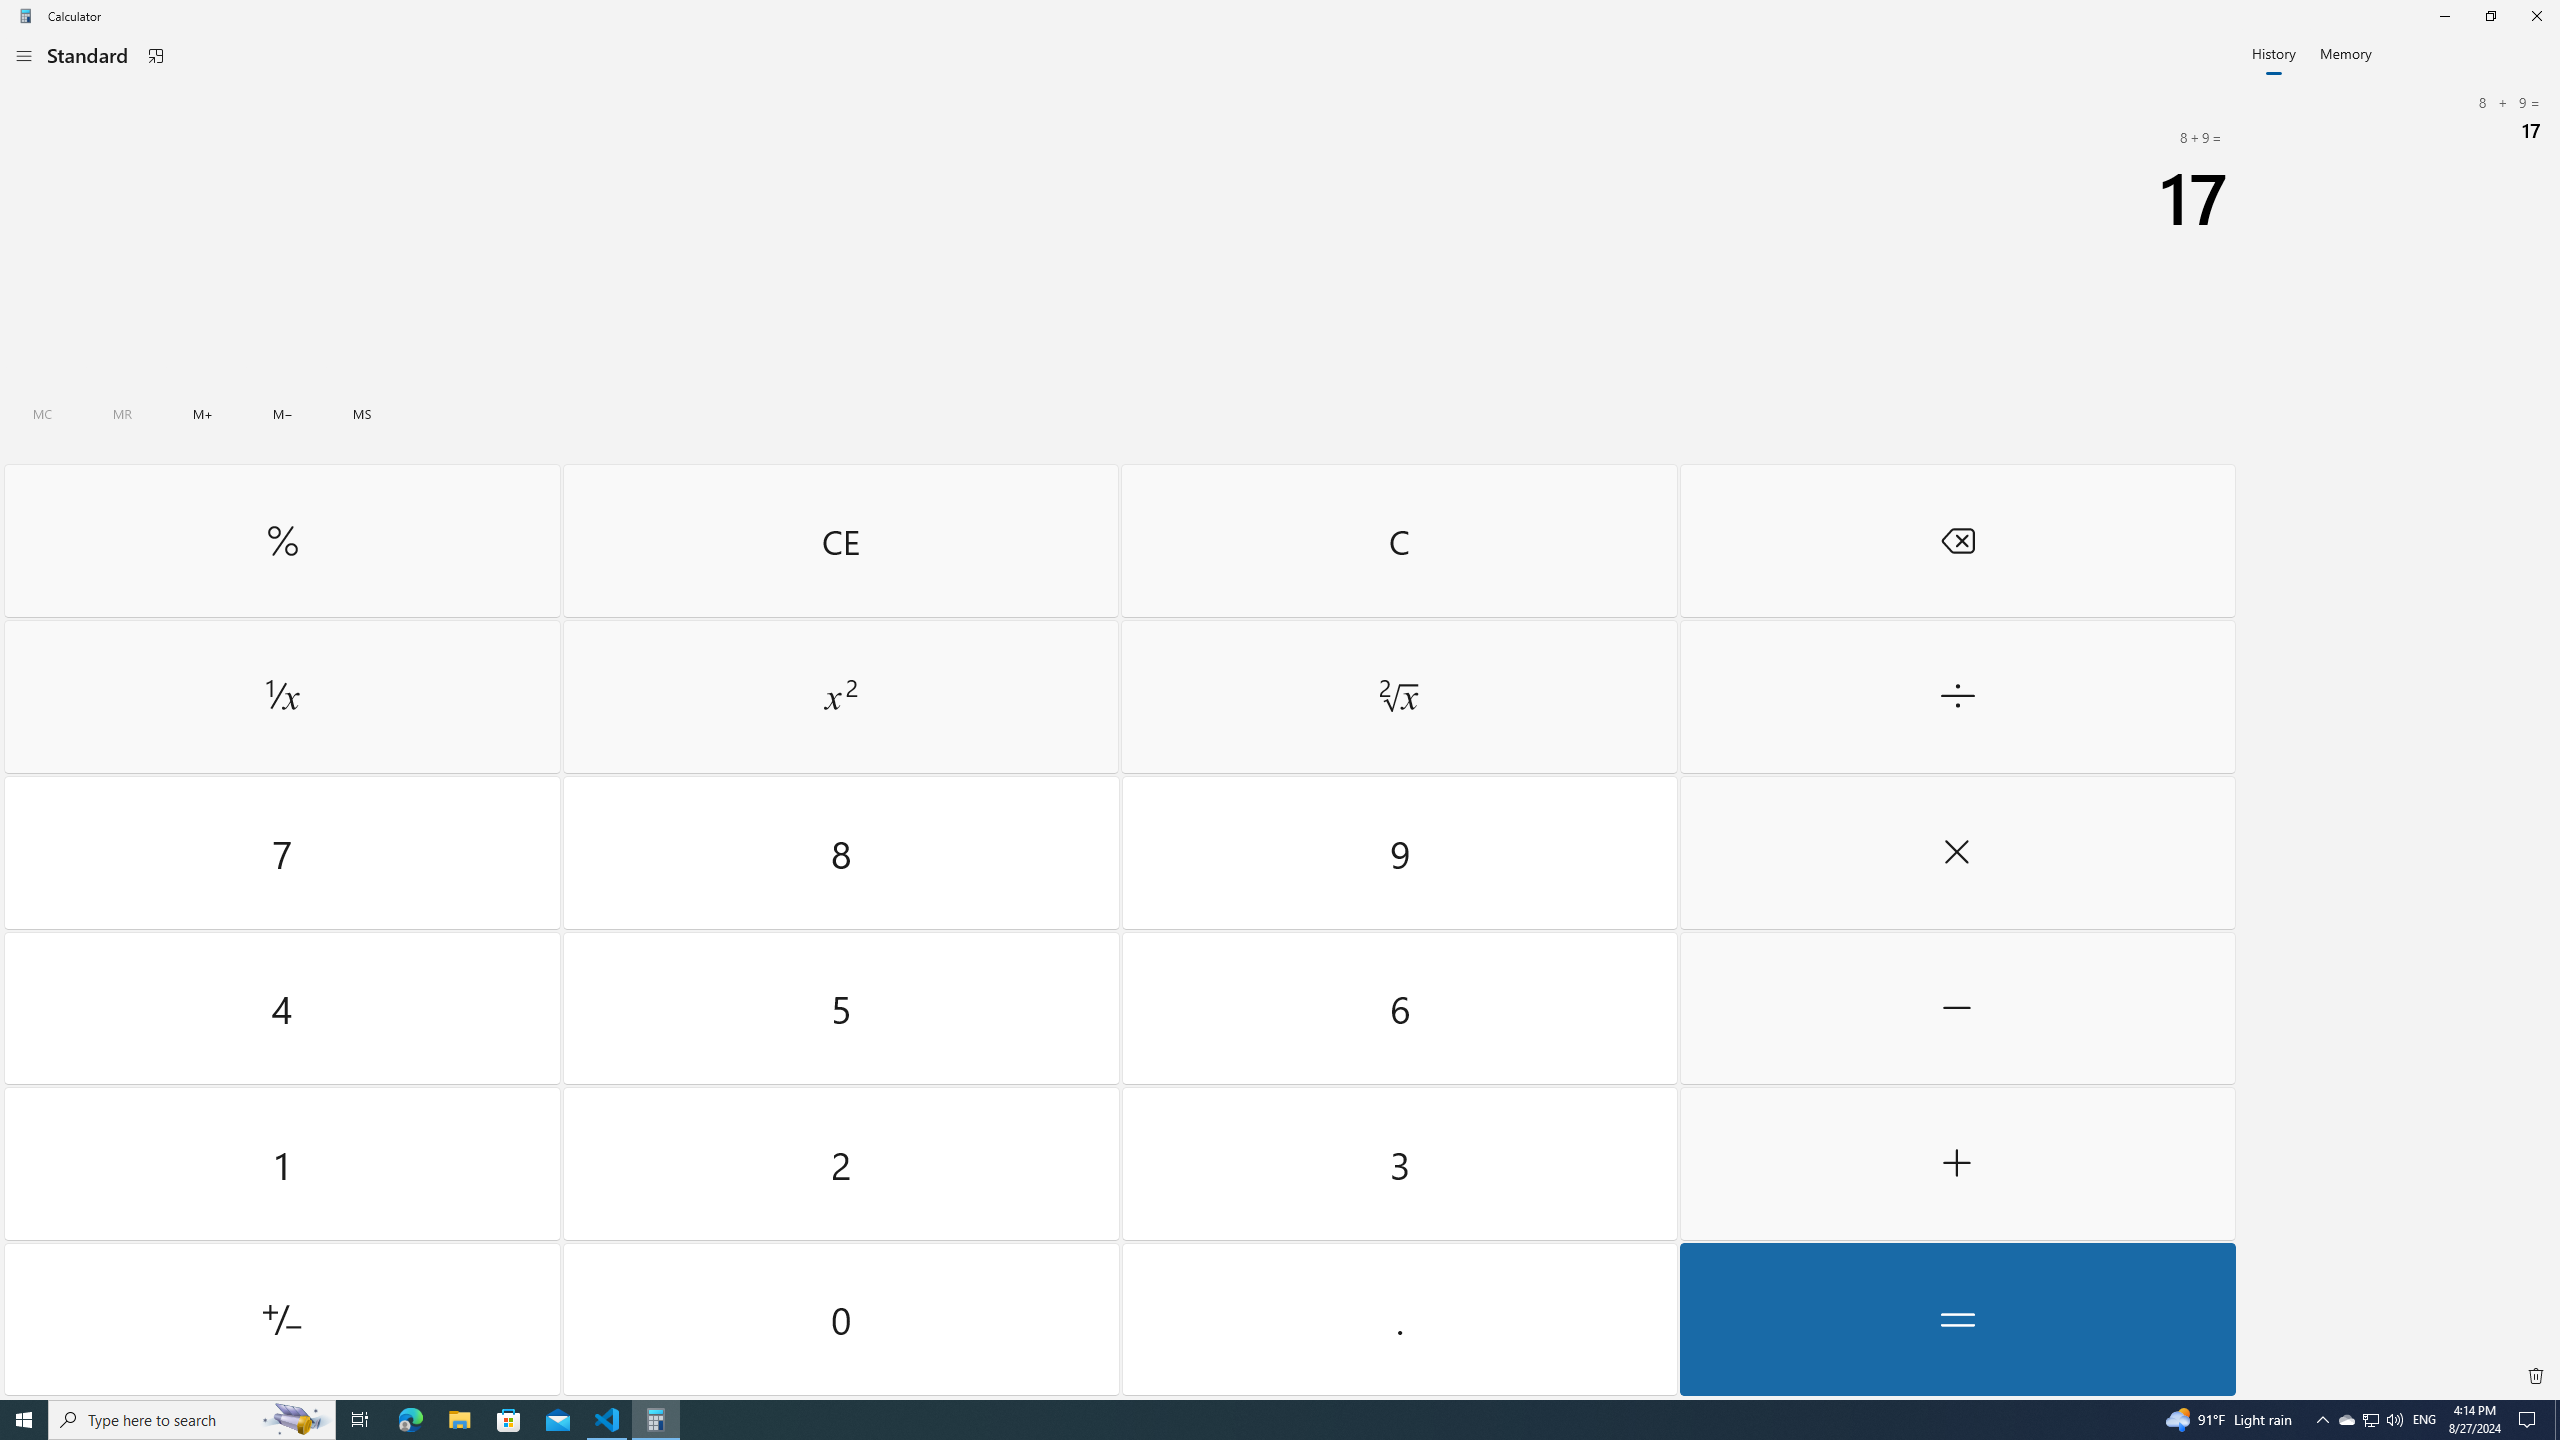 The image size is (2560, 1440). Describe the element at coordinates (2490, 16) in the screenshot. I see `Restore Calculator` at that location.